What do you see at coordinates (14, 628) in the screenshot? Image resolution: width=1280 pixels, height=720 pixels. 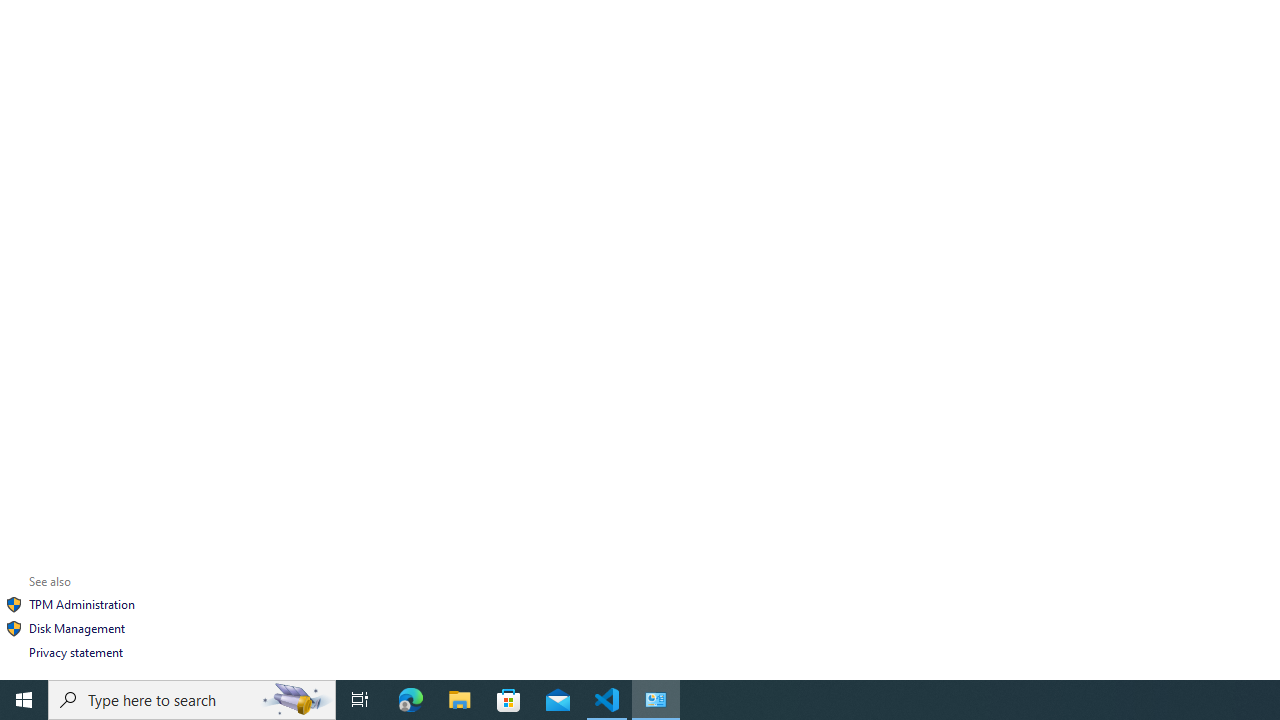 I see `Icon` at bounding box center [14, 628].